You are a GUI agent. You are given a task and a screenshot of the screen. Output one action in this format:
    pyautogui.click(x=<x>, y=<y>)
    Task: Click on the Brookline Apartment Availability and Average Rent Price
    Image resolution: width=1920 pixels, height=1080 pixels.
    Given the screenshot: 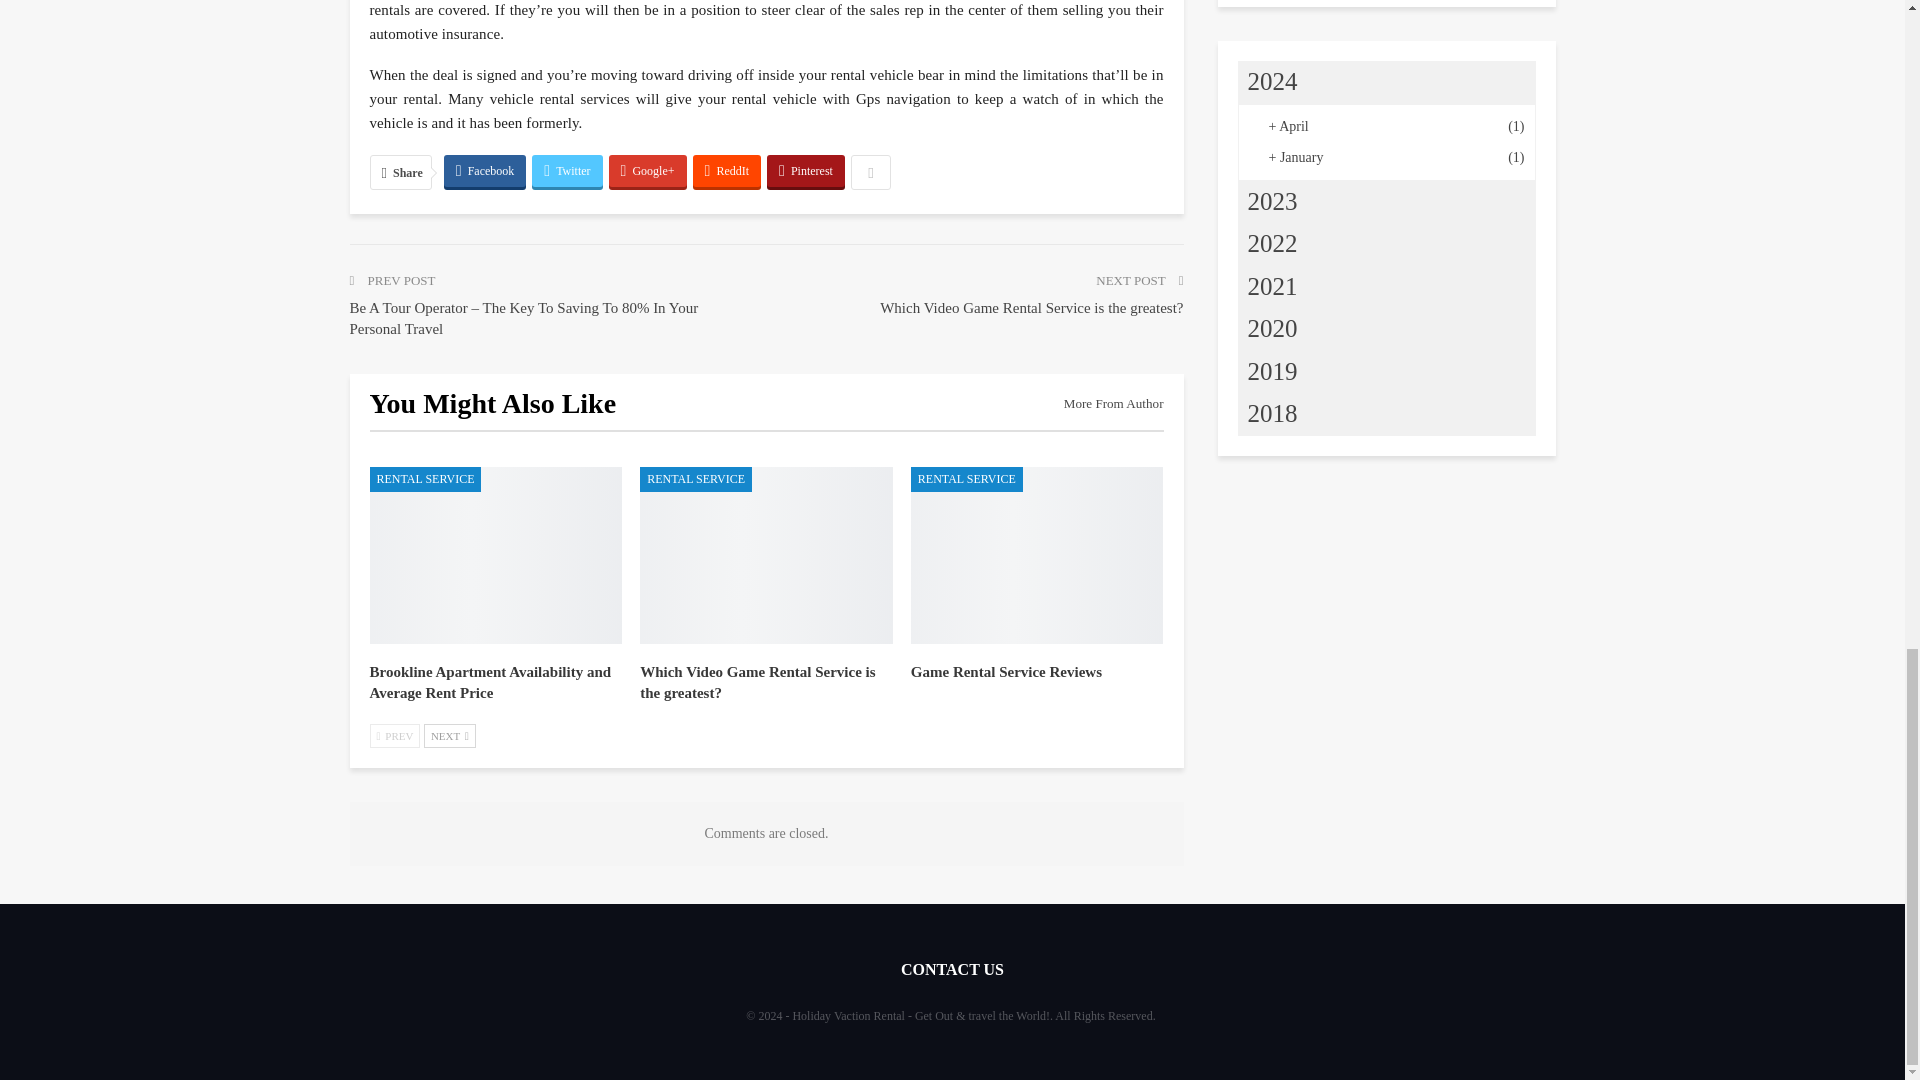 What is the action you would take?
    pyautogui.click(x=496, y=554)
    